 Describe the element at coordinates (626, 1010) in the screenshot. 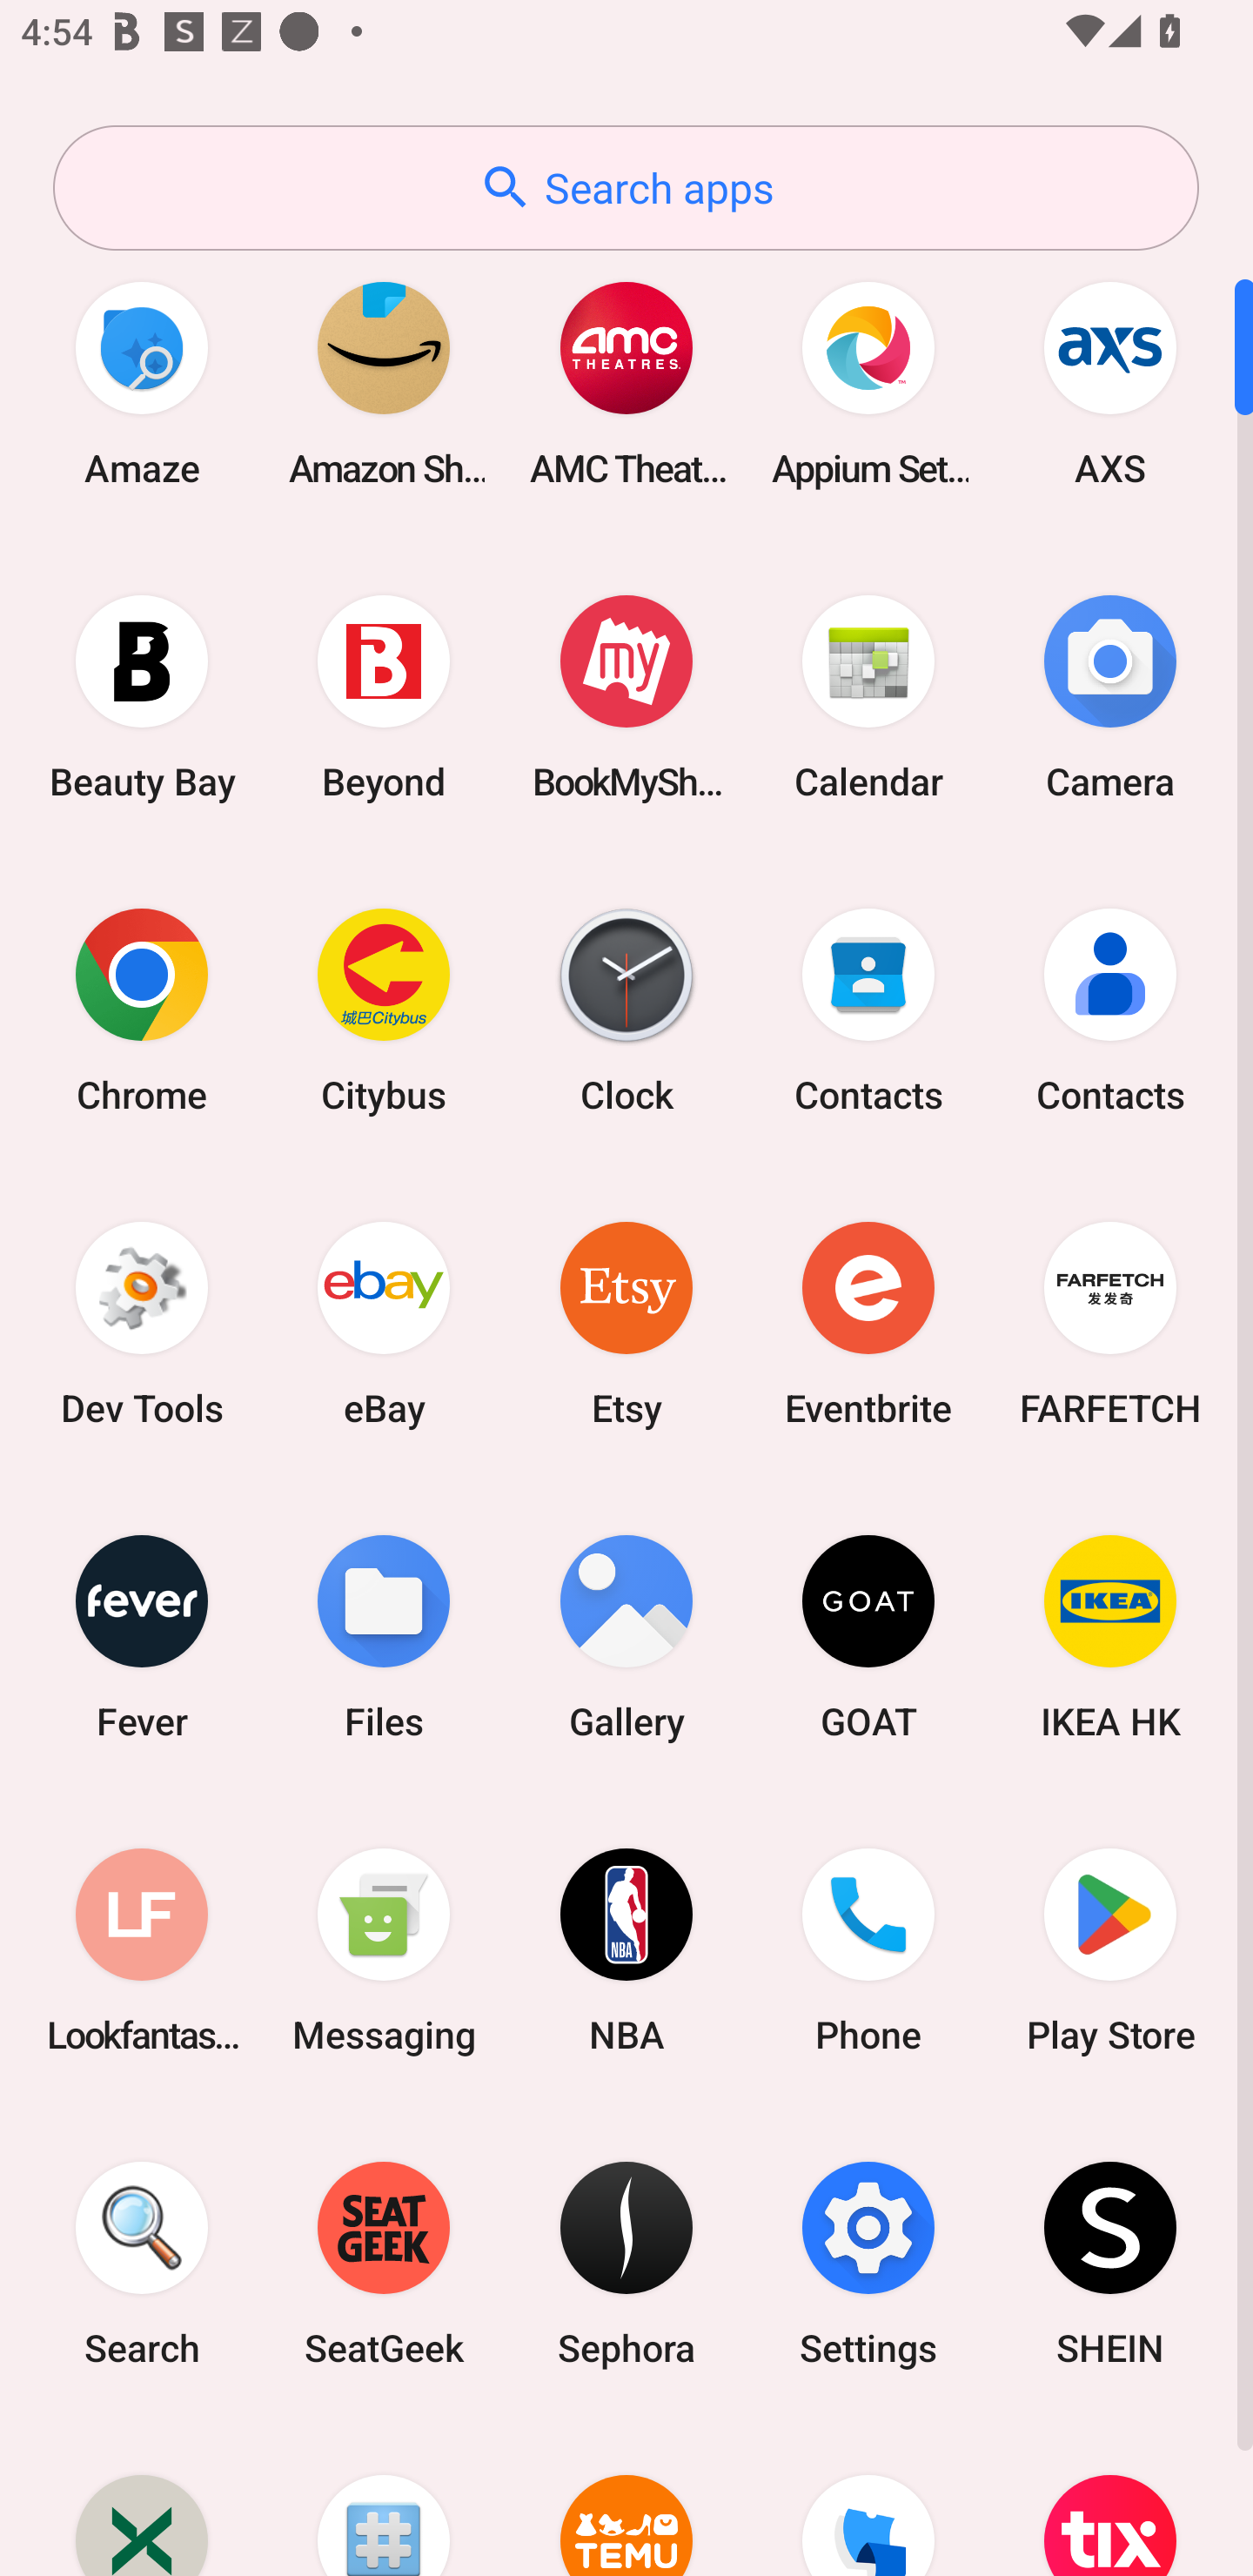

I see `Clock` at that location.